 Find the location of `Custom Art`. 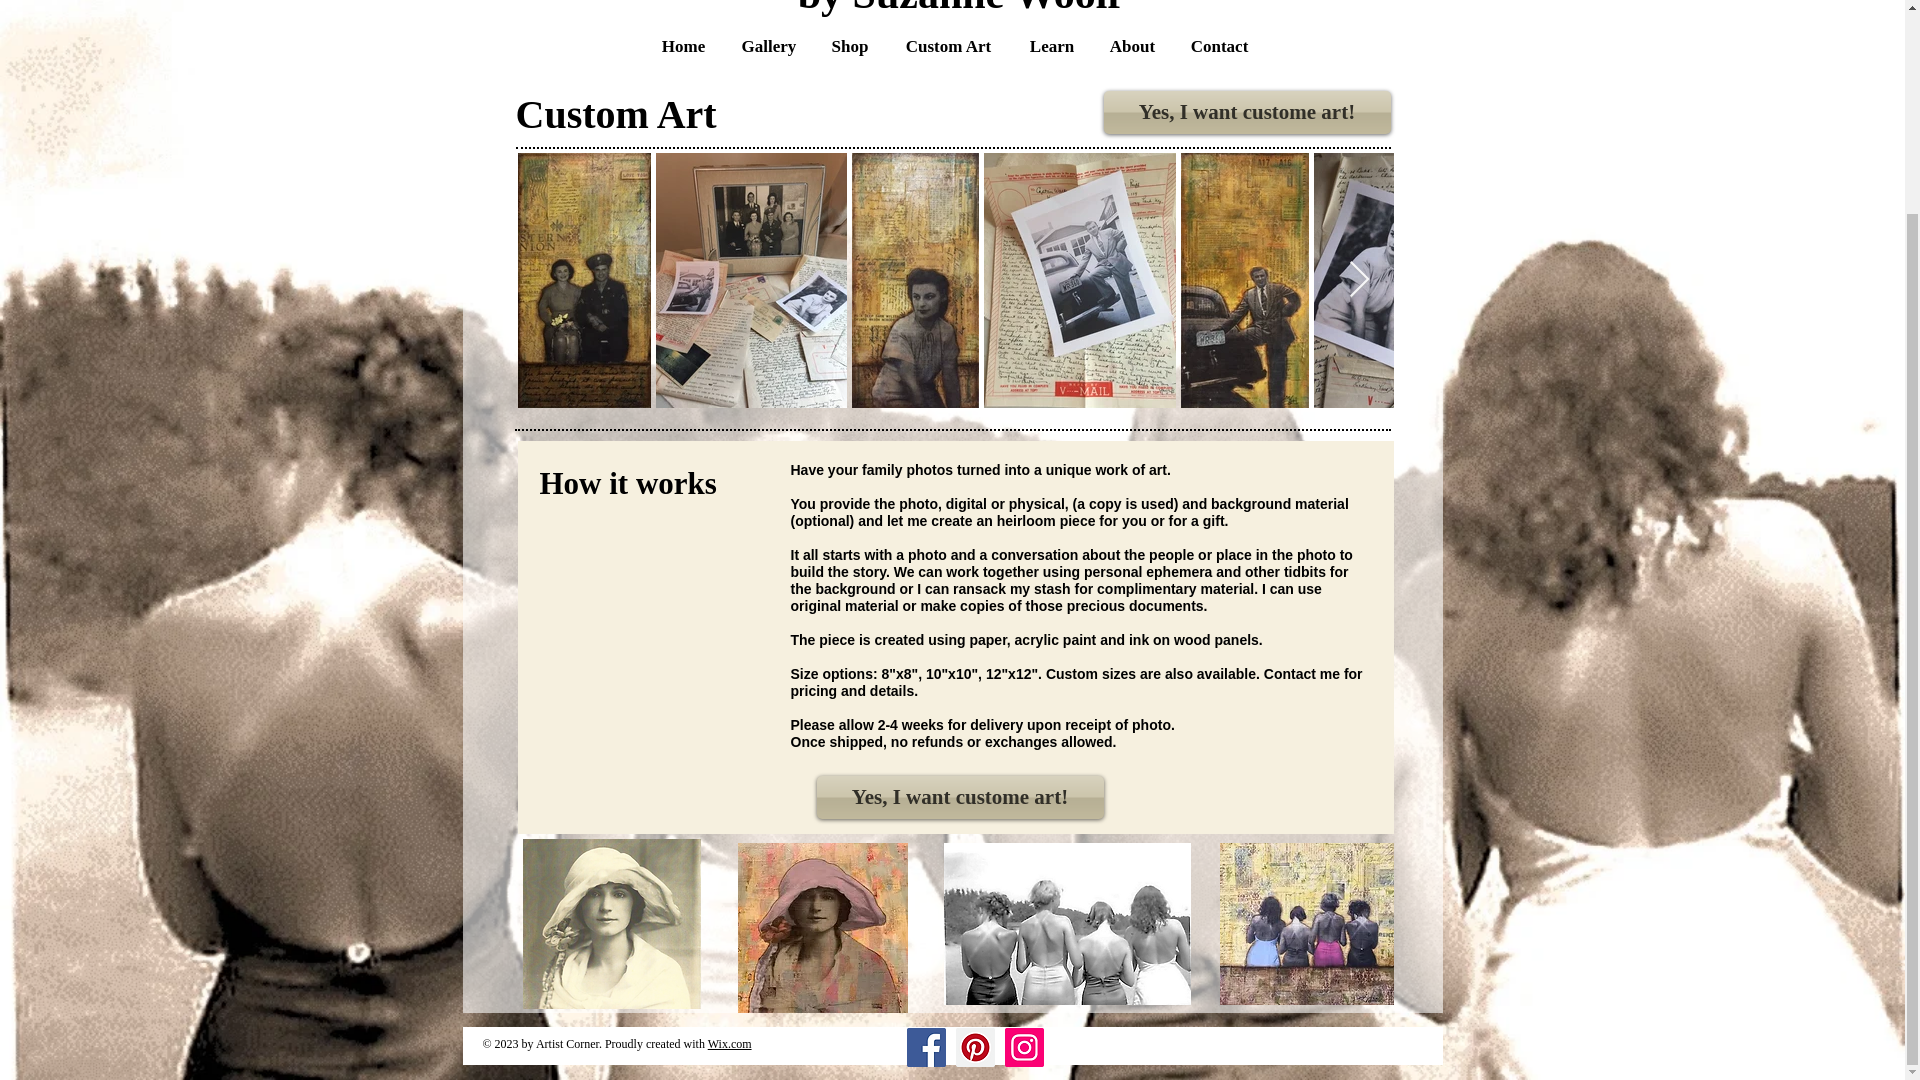

Custom Art is located at coordinates (948, 46).